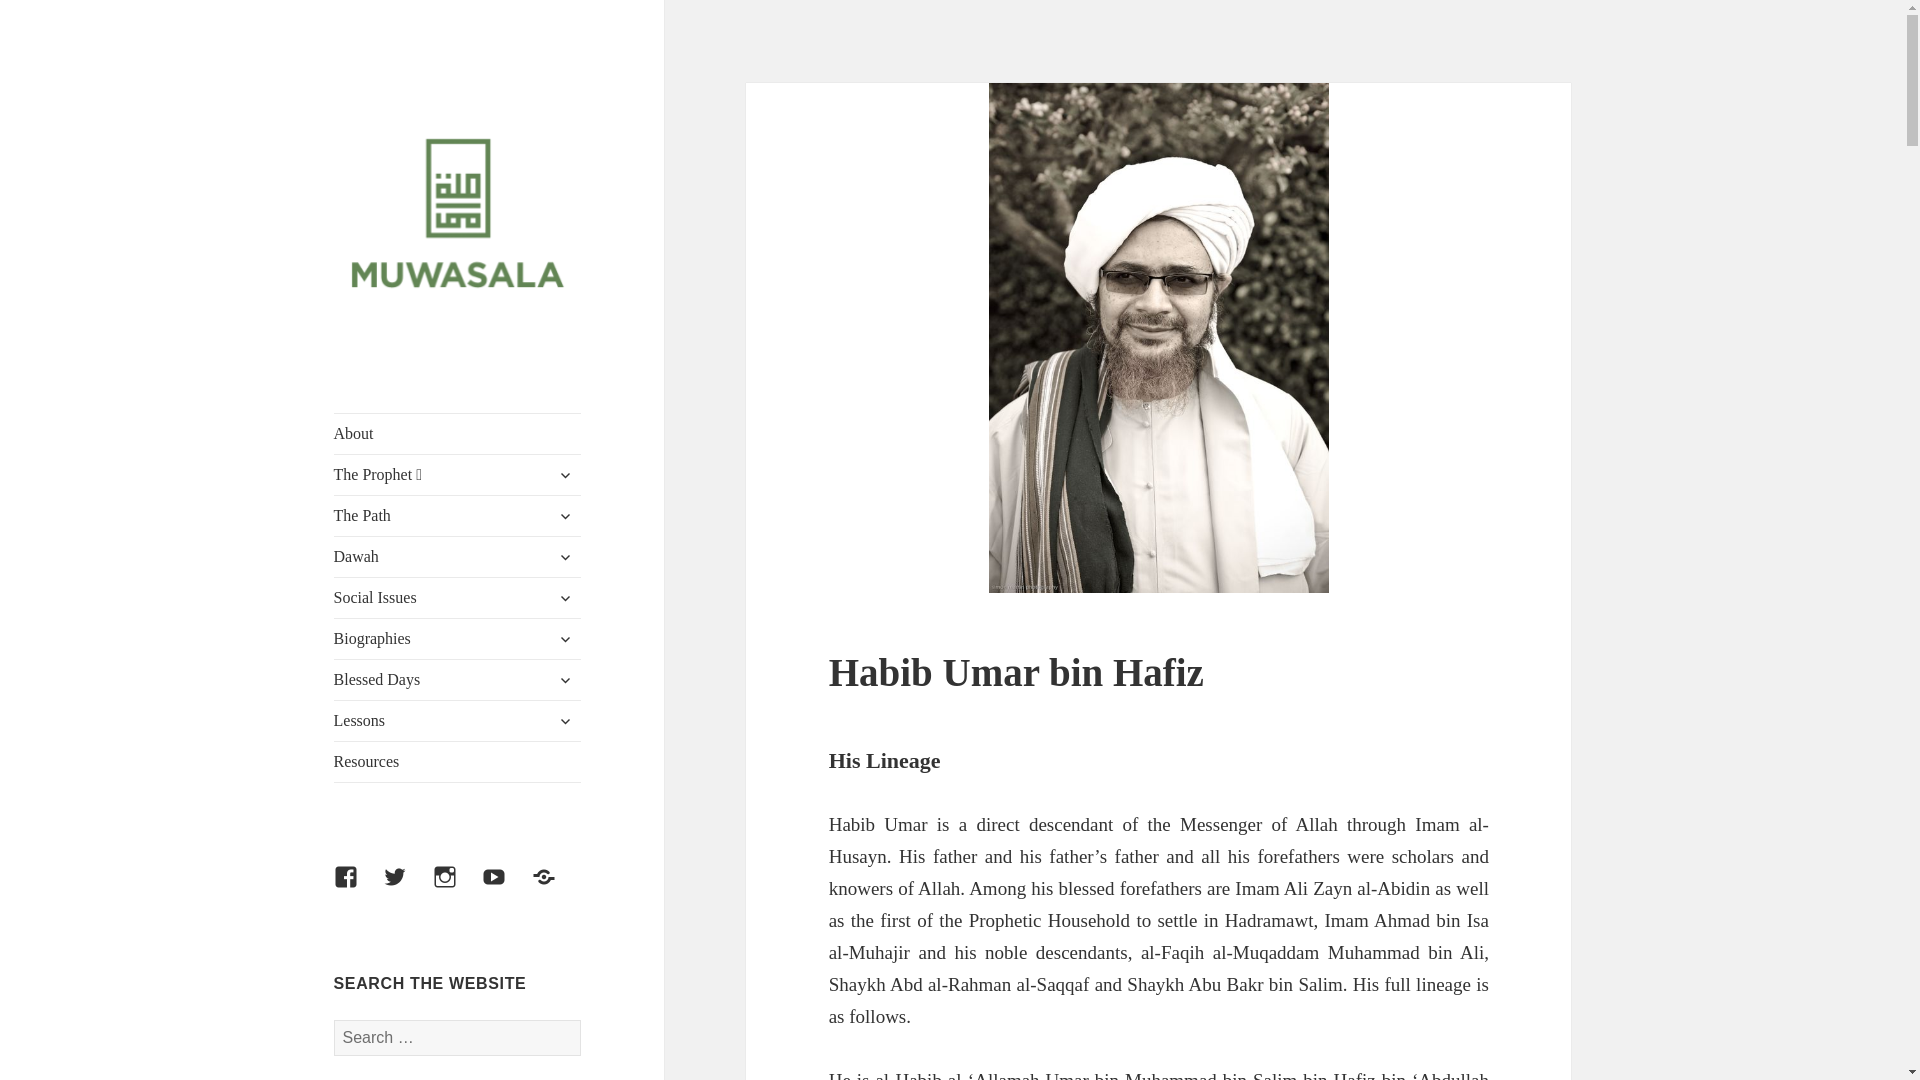 The image size is (1920, 1080). I want to click on expand child menu, so click(565, 638).